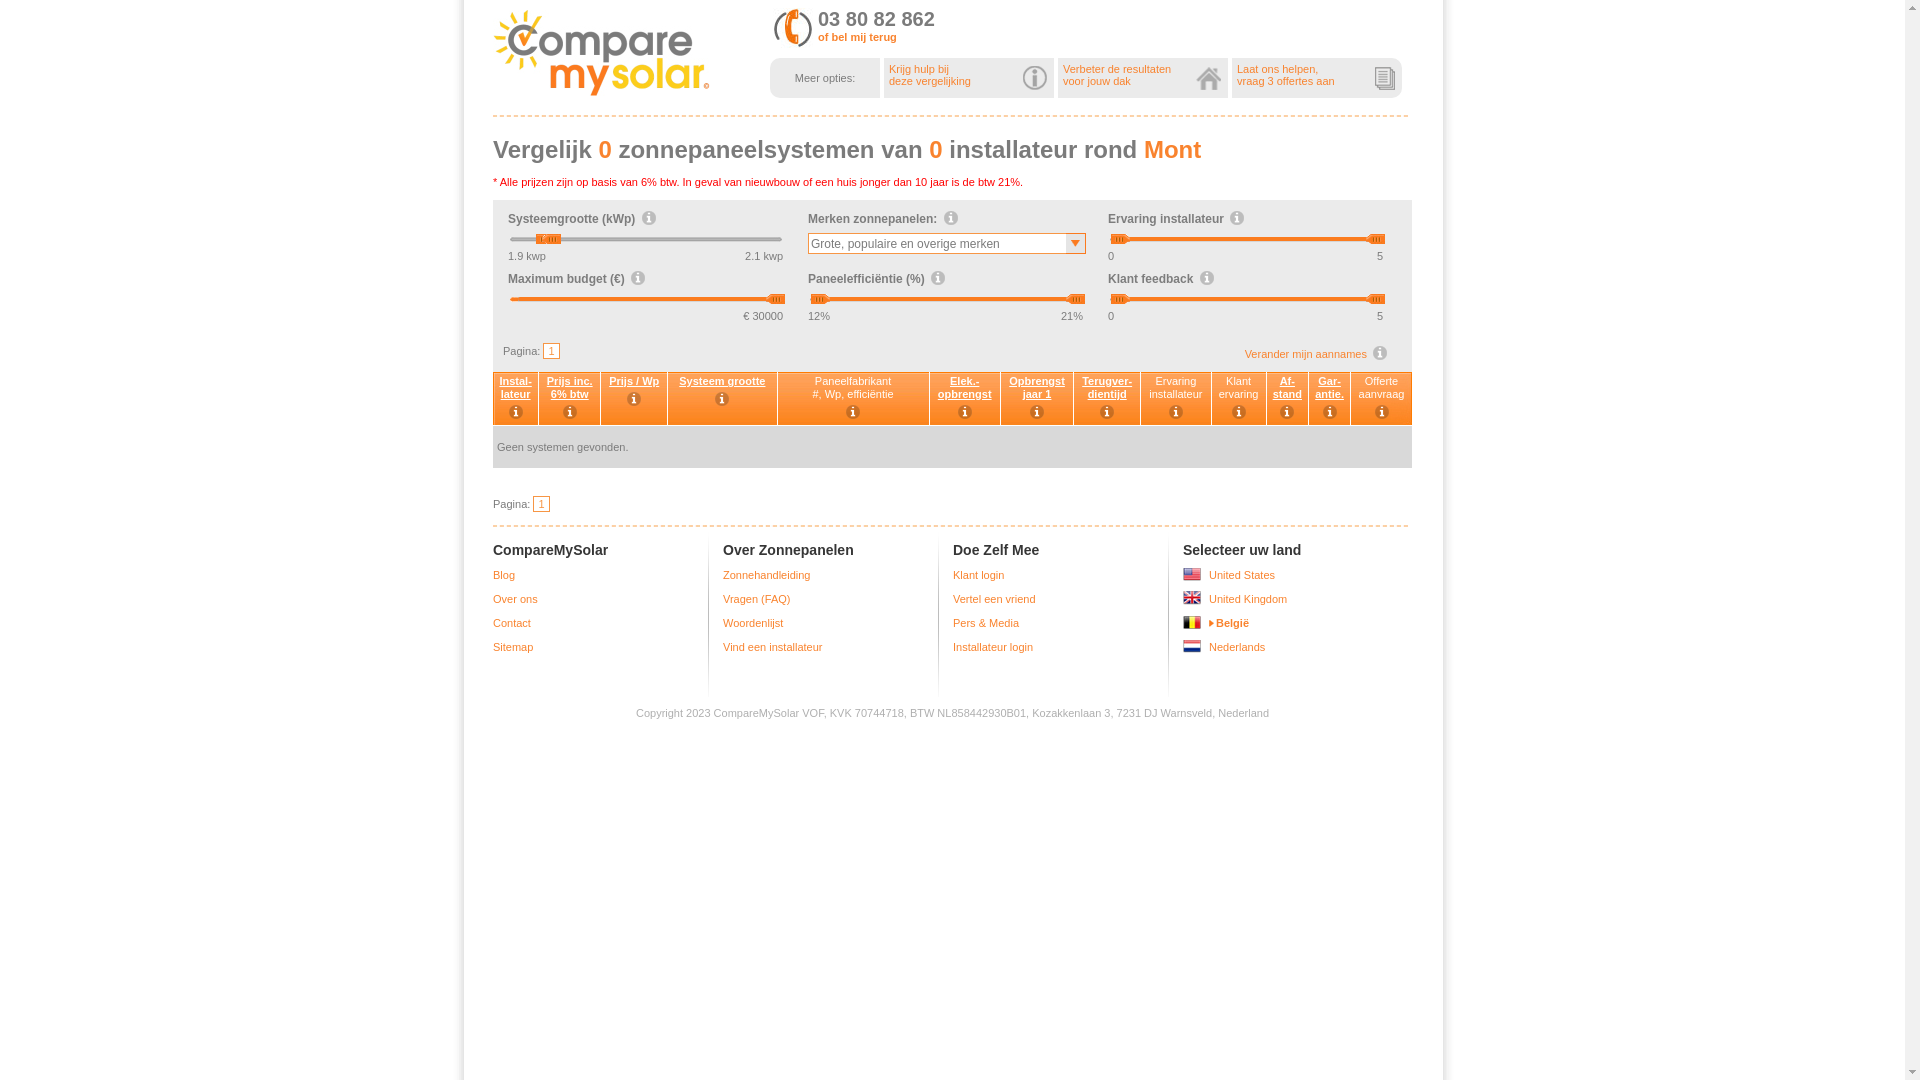 This screenshot has height=1080, width=1920. Describe the element at coordinates (570, 399) in the screenshot. I see `Prijs inc.
6% btw` at that location.